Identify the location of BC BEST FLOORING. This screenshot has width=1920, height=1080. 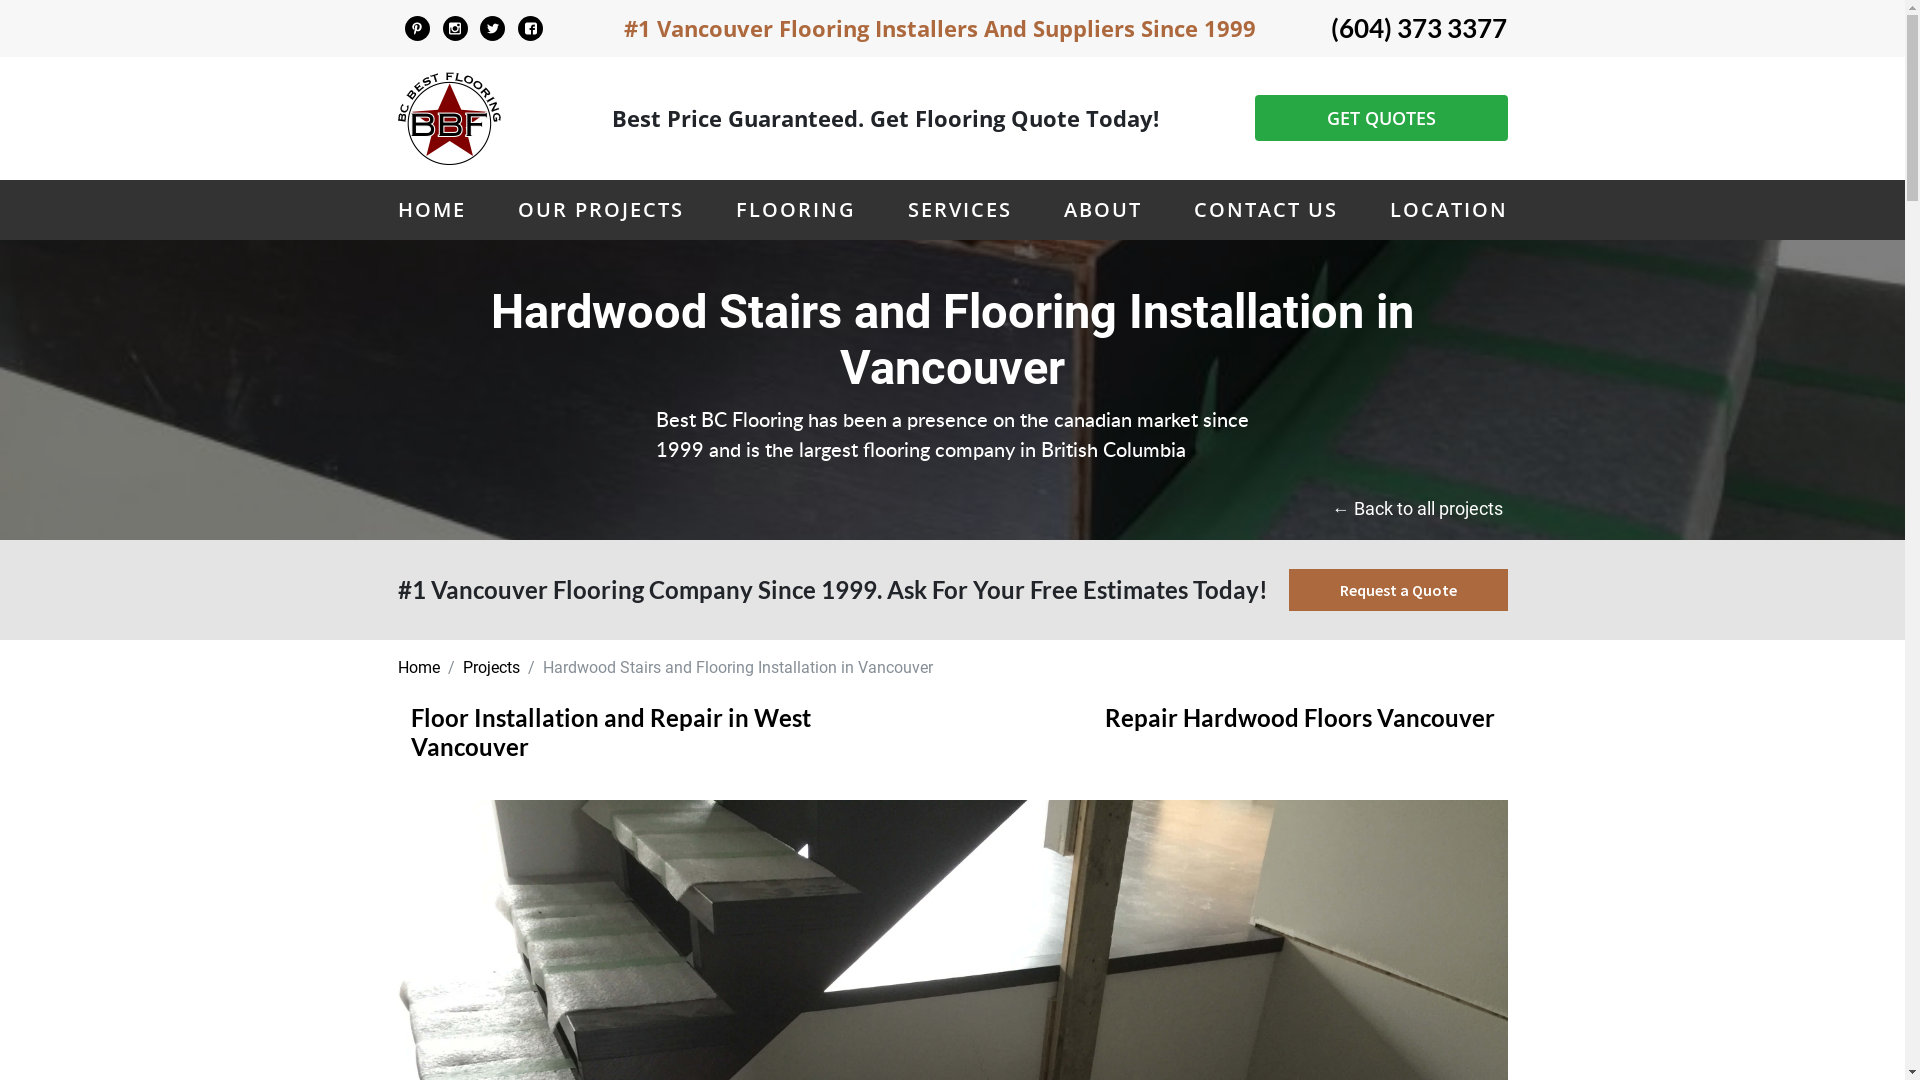
(455, 29).